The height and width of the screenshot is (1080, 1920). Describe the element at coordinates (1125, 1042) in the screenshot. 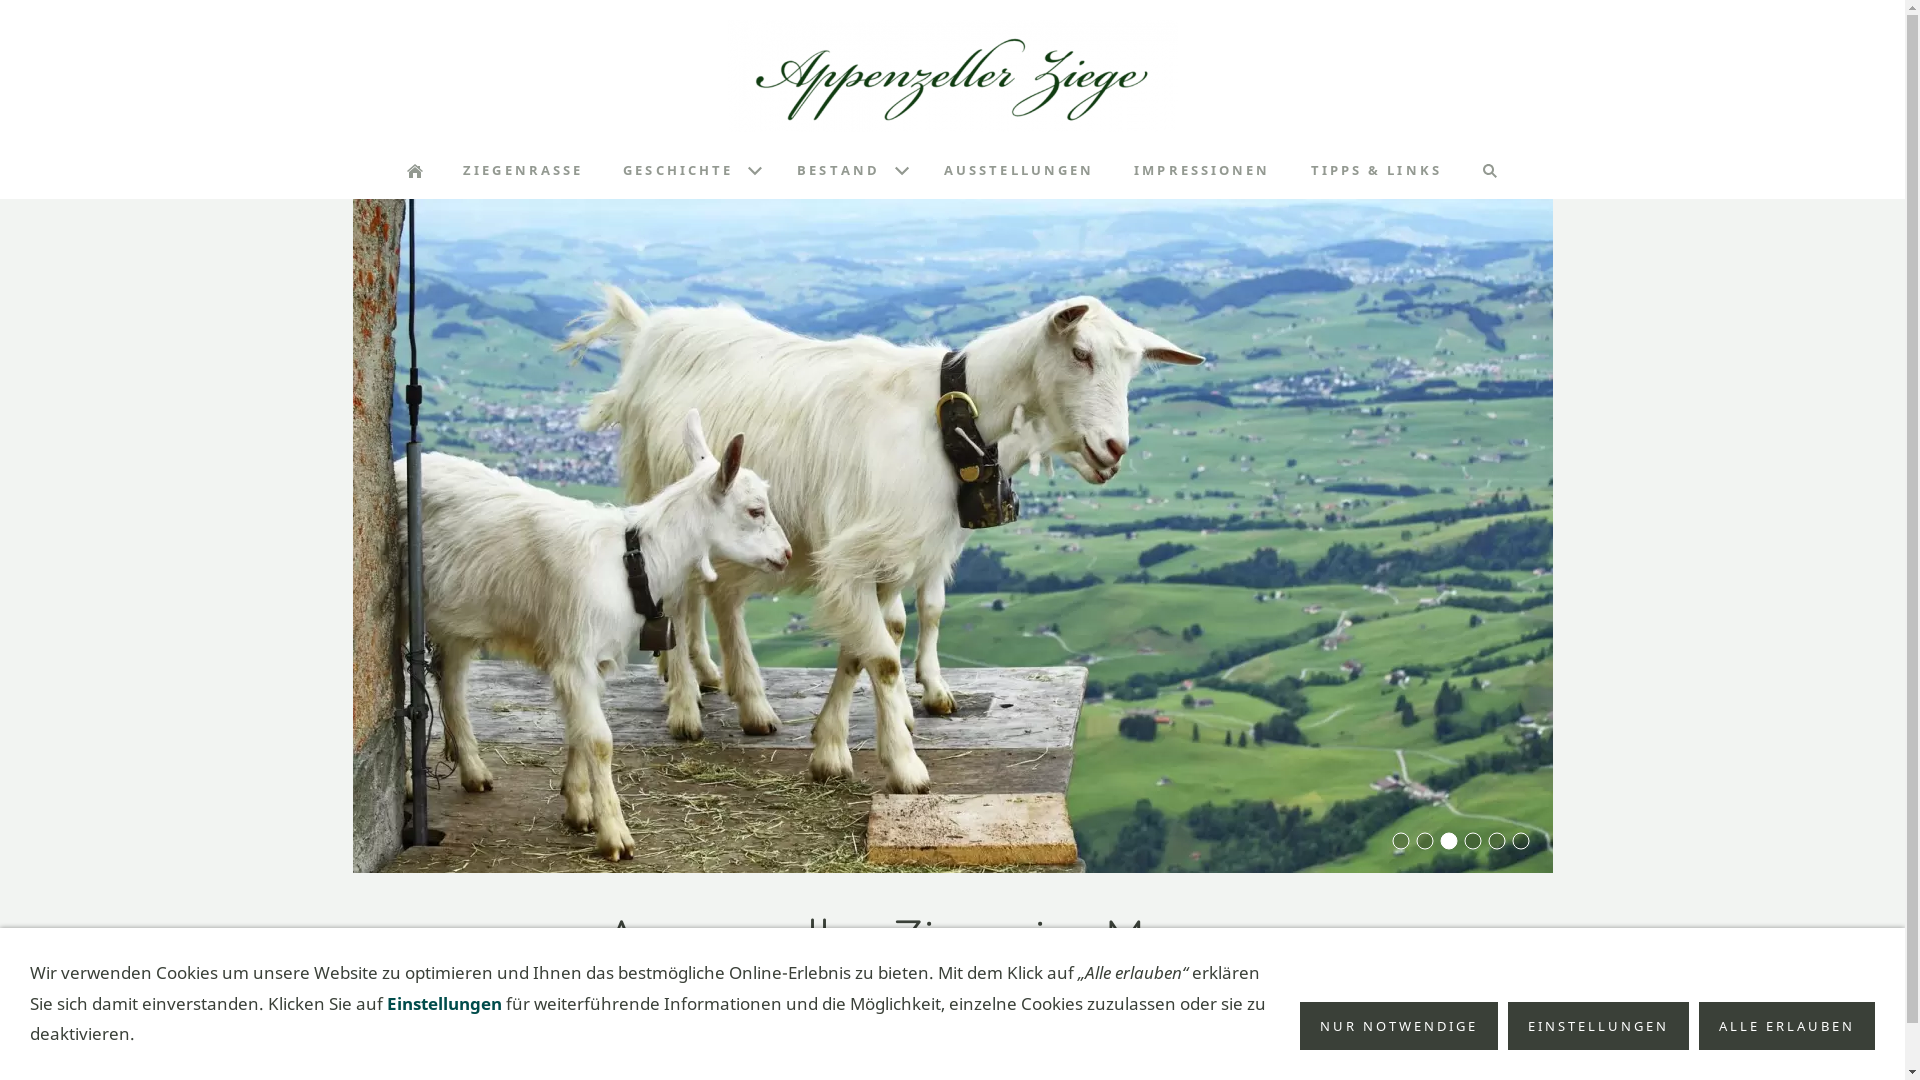

I see `COOKIES` at that location.